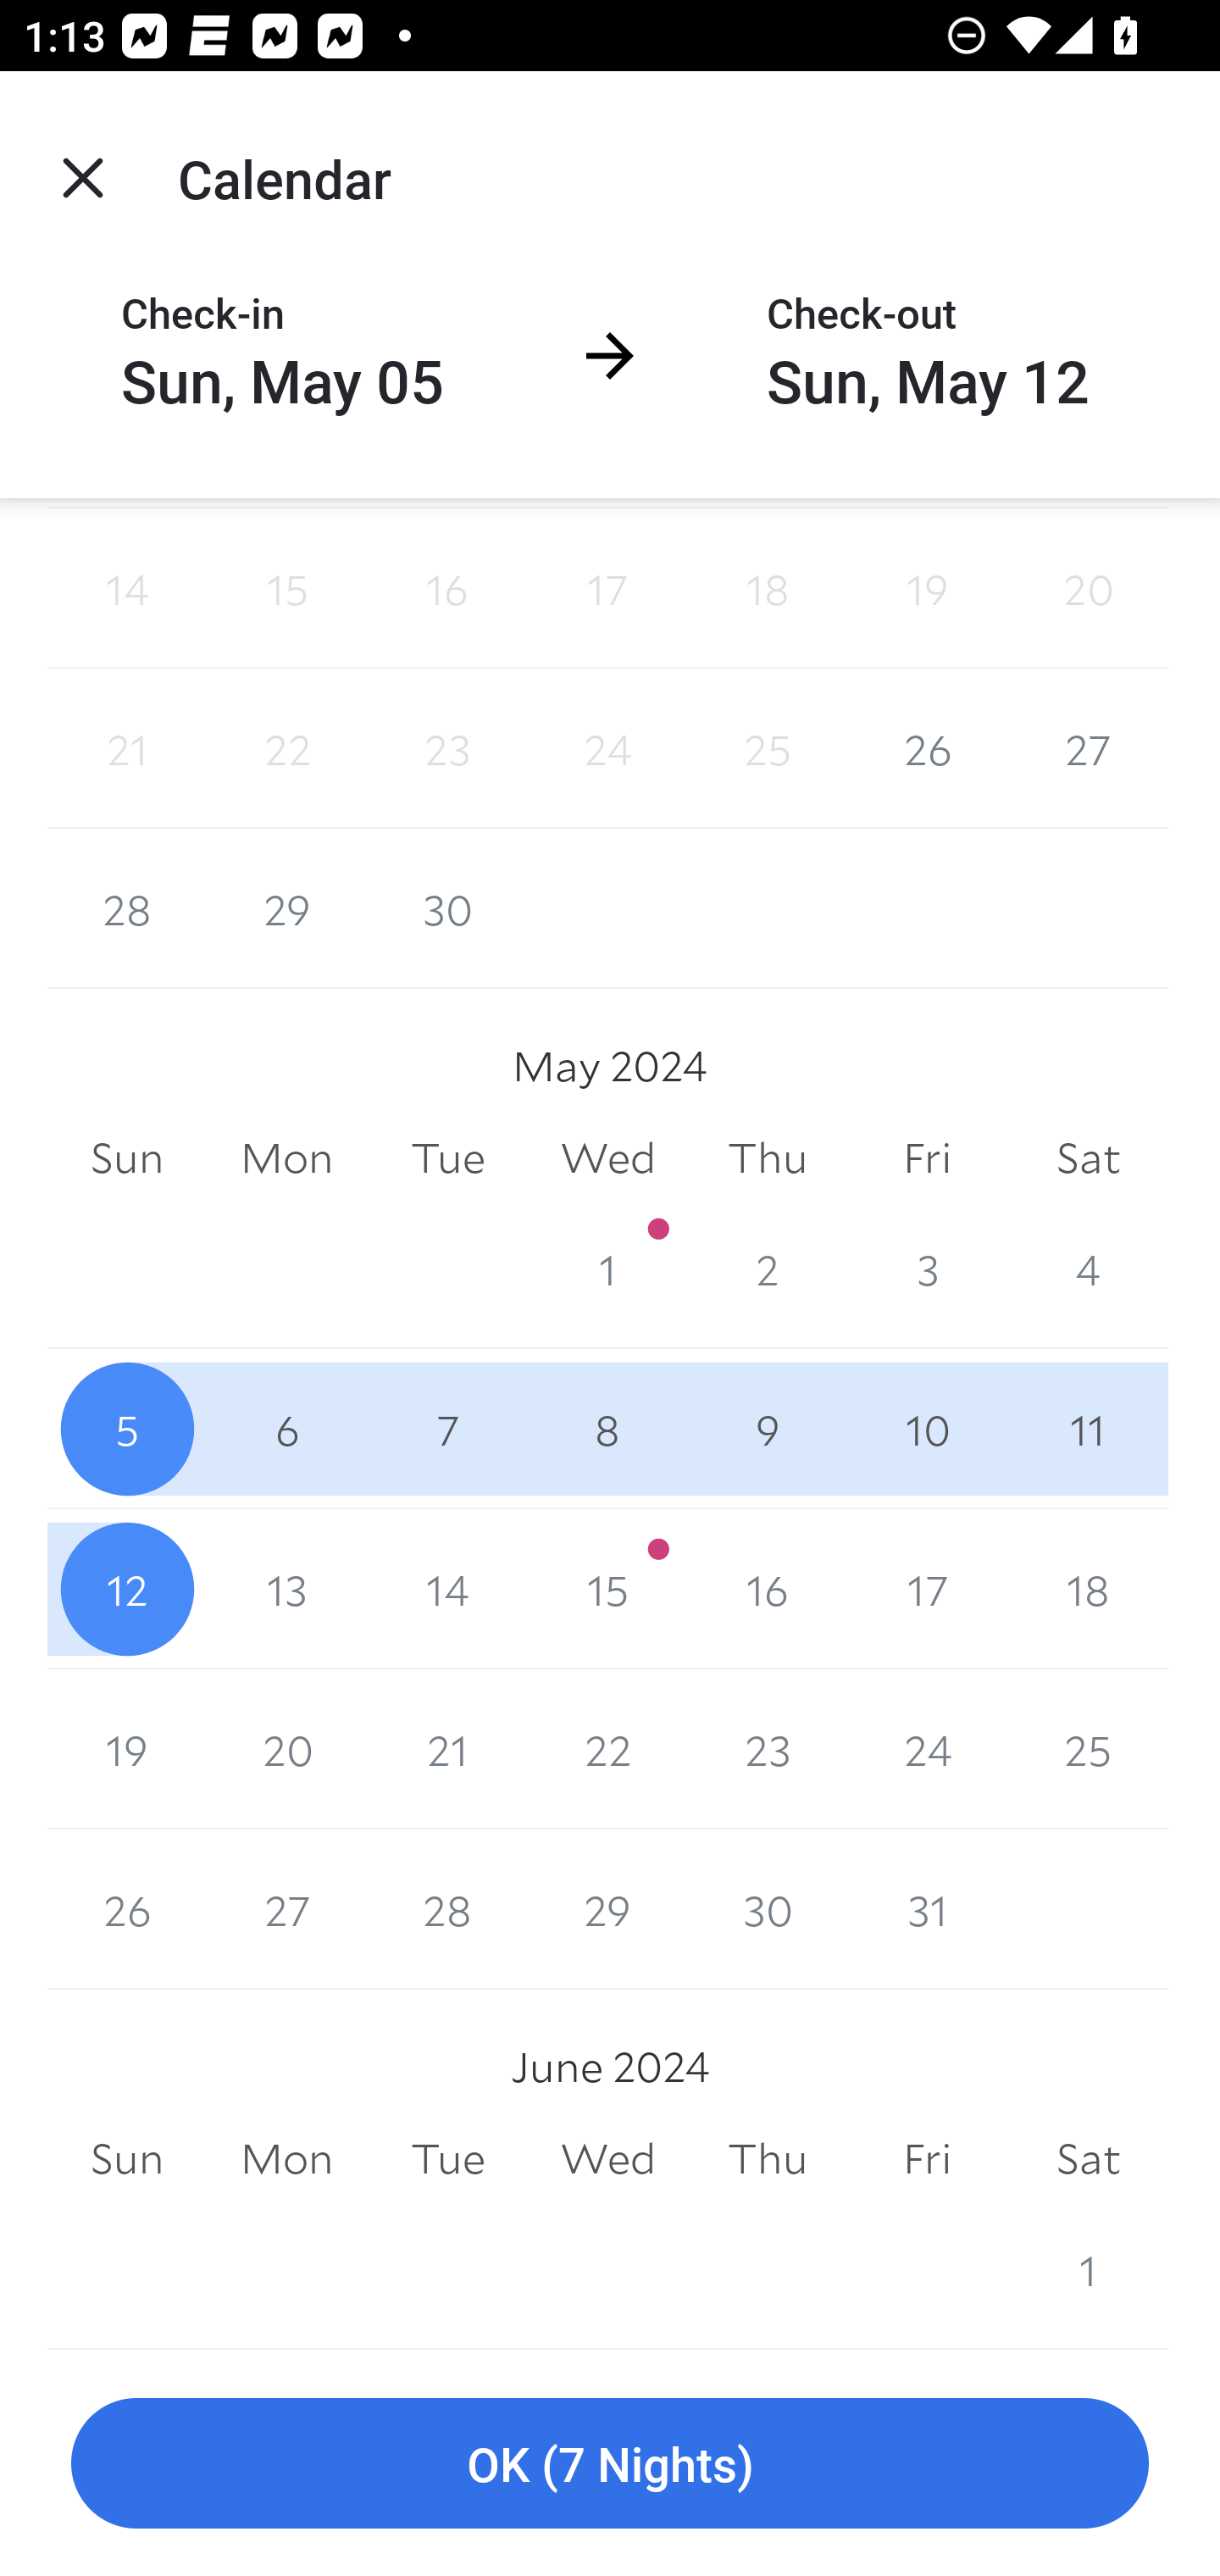 The height and width of the screenshot is (2576, 1220). I want to click on 31 31 May 2024, so click(927, 1908).